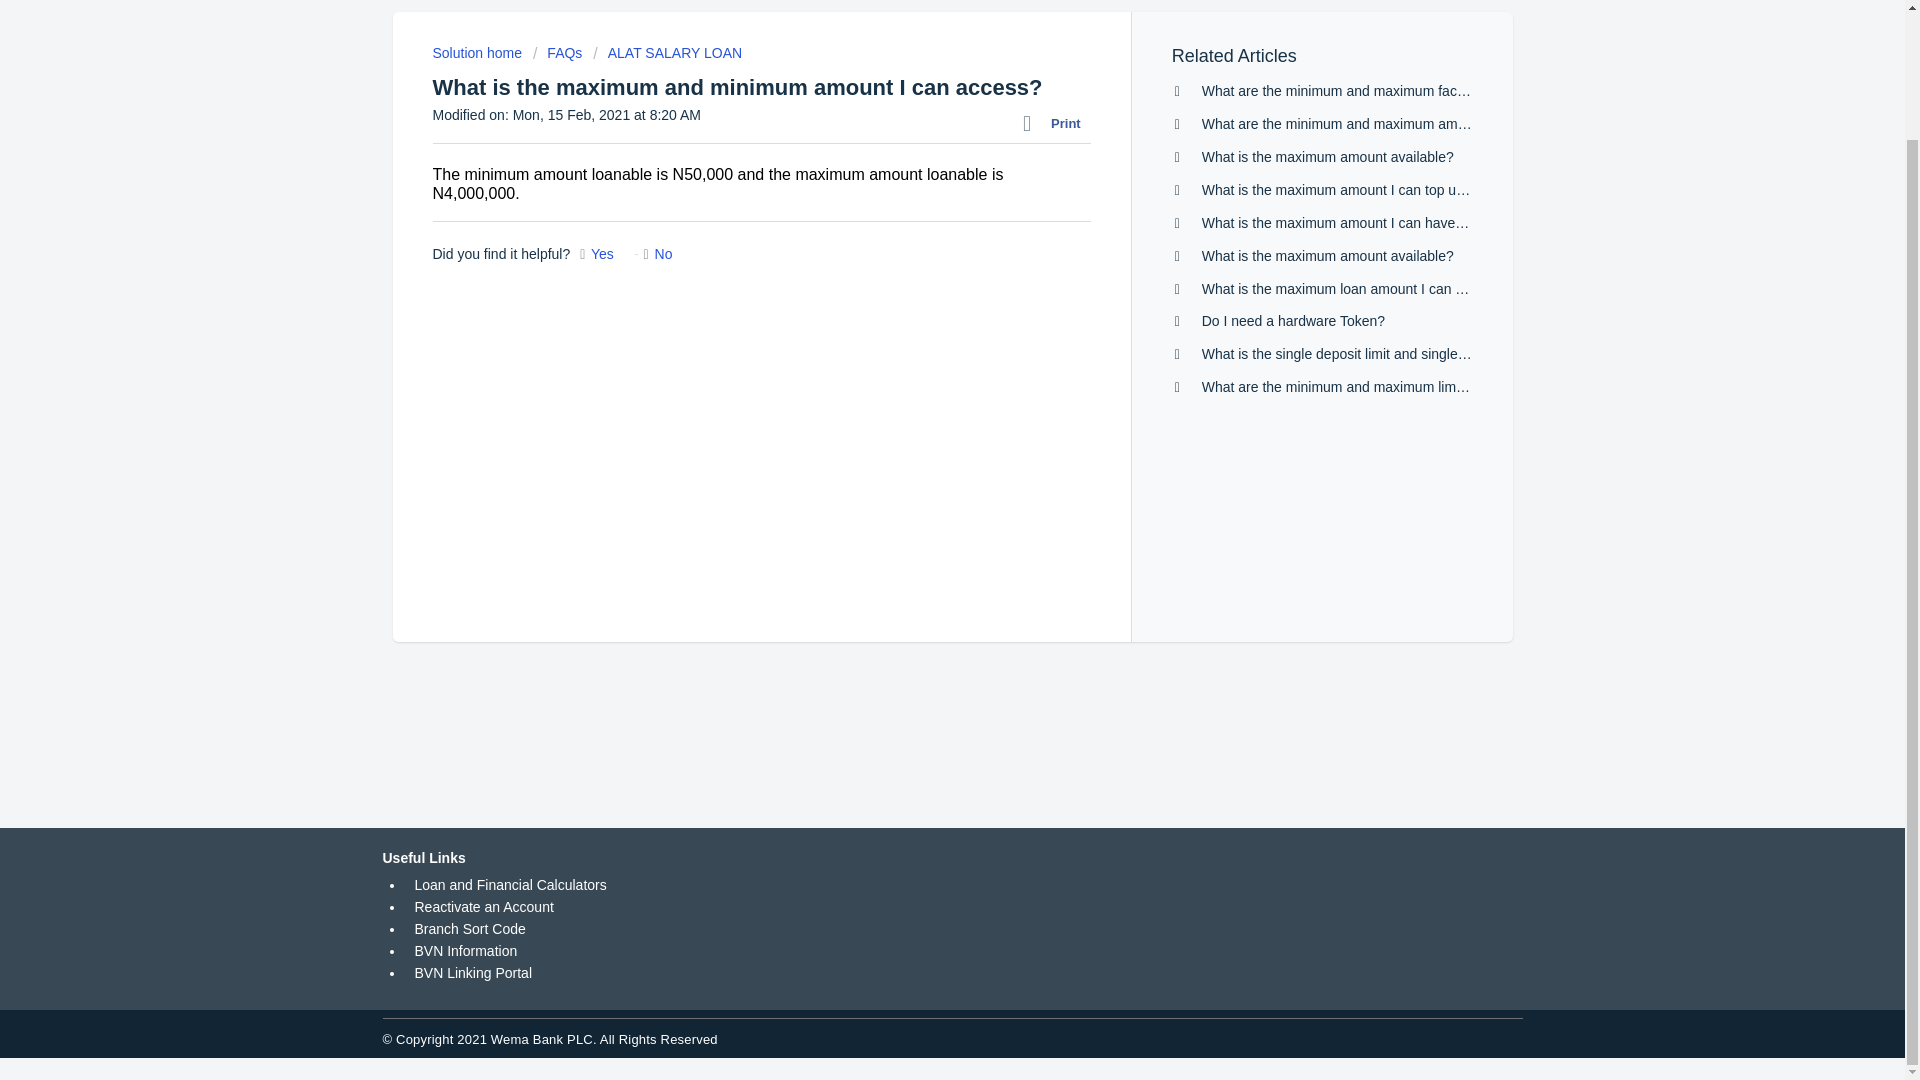 This screenshot has height=1080, width=1920. Describe the element at coordinates (1396, 222) in the screenshot. I see `What is the maximum amount I can have in my dollar account?` at that location.